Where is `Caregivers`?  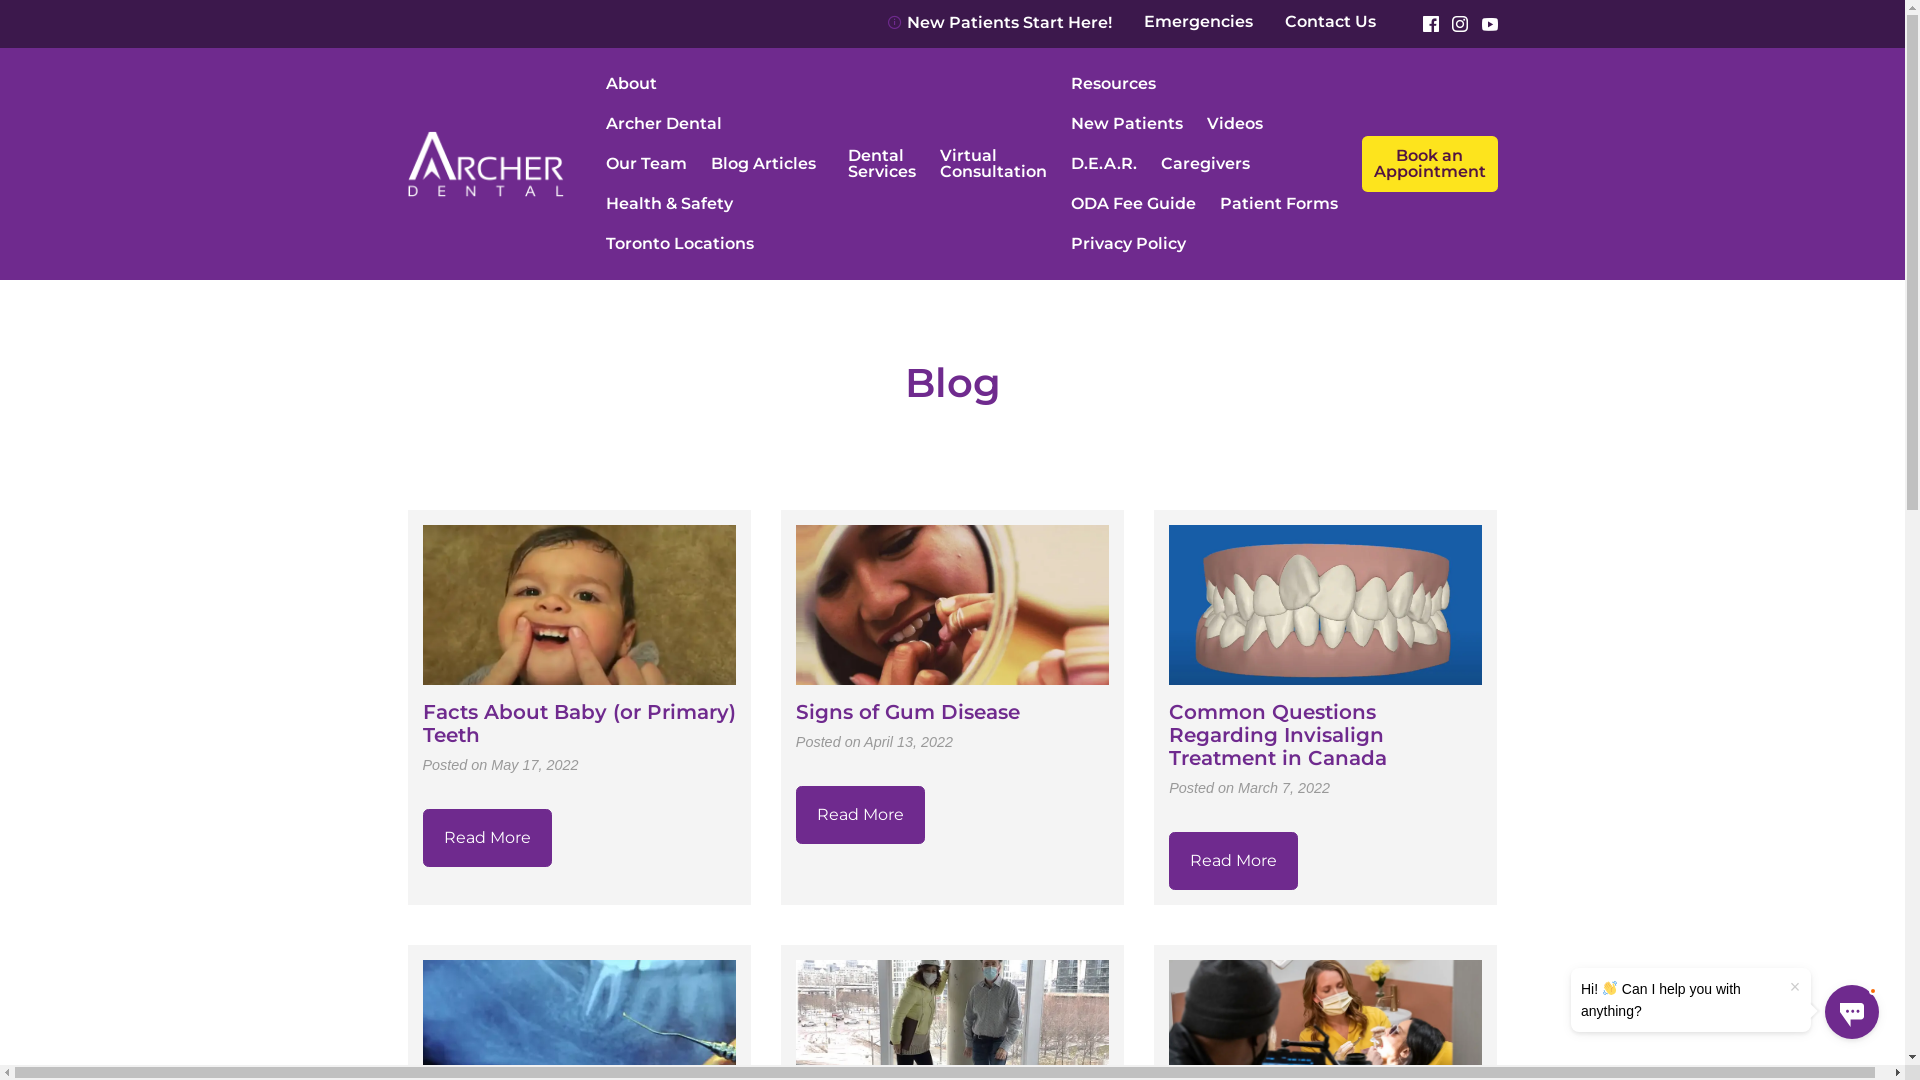 Caregivers is located at coordinates (1206, 164).